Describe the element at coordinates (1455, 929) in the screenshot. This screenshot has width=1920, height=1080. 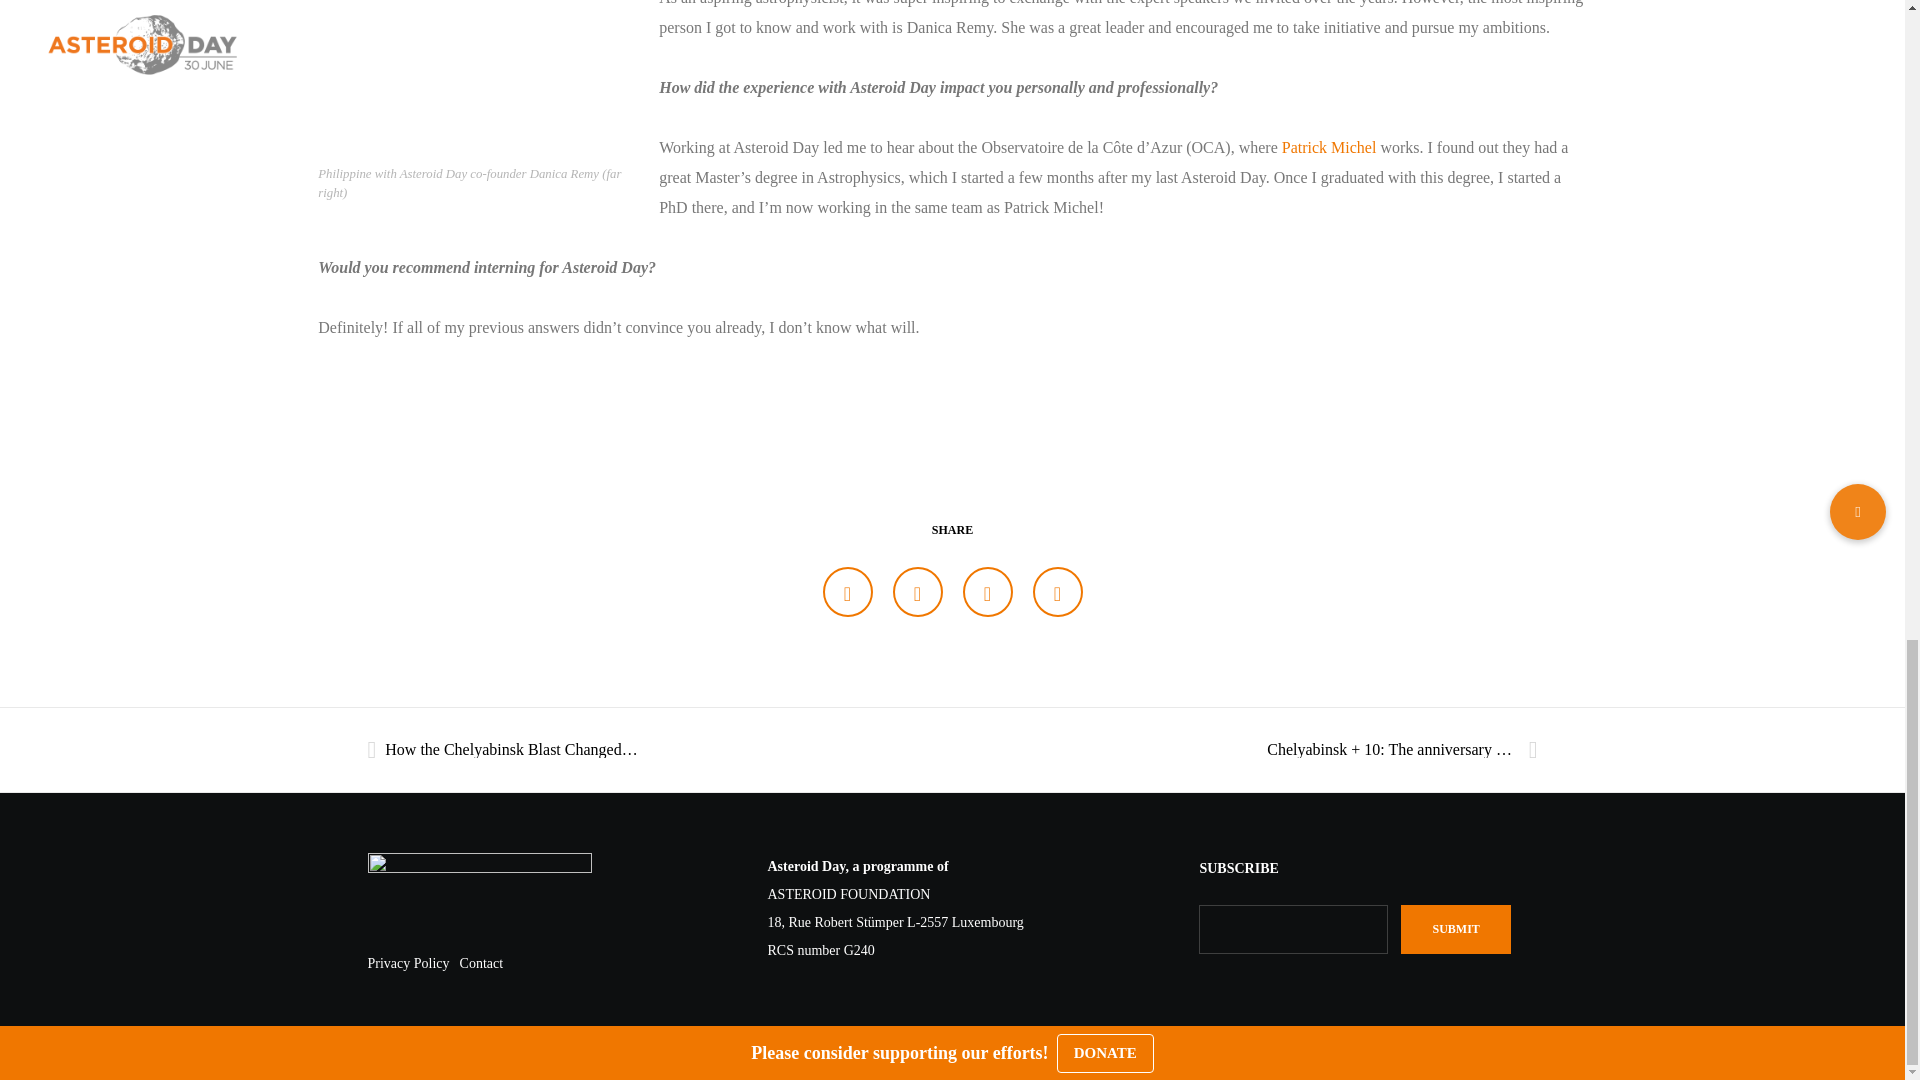
I see `Submit` at that location.